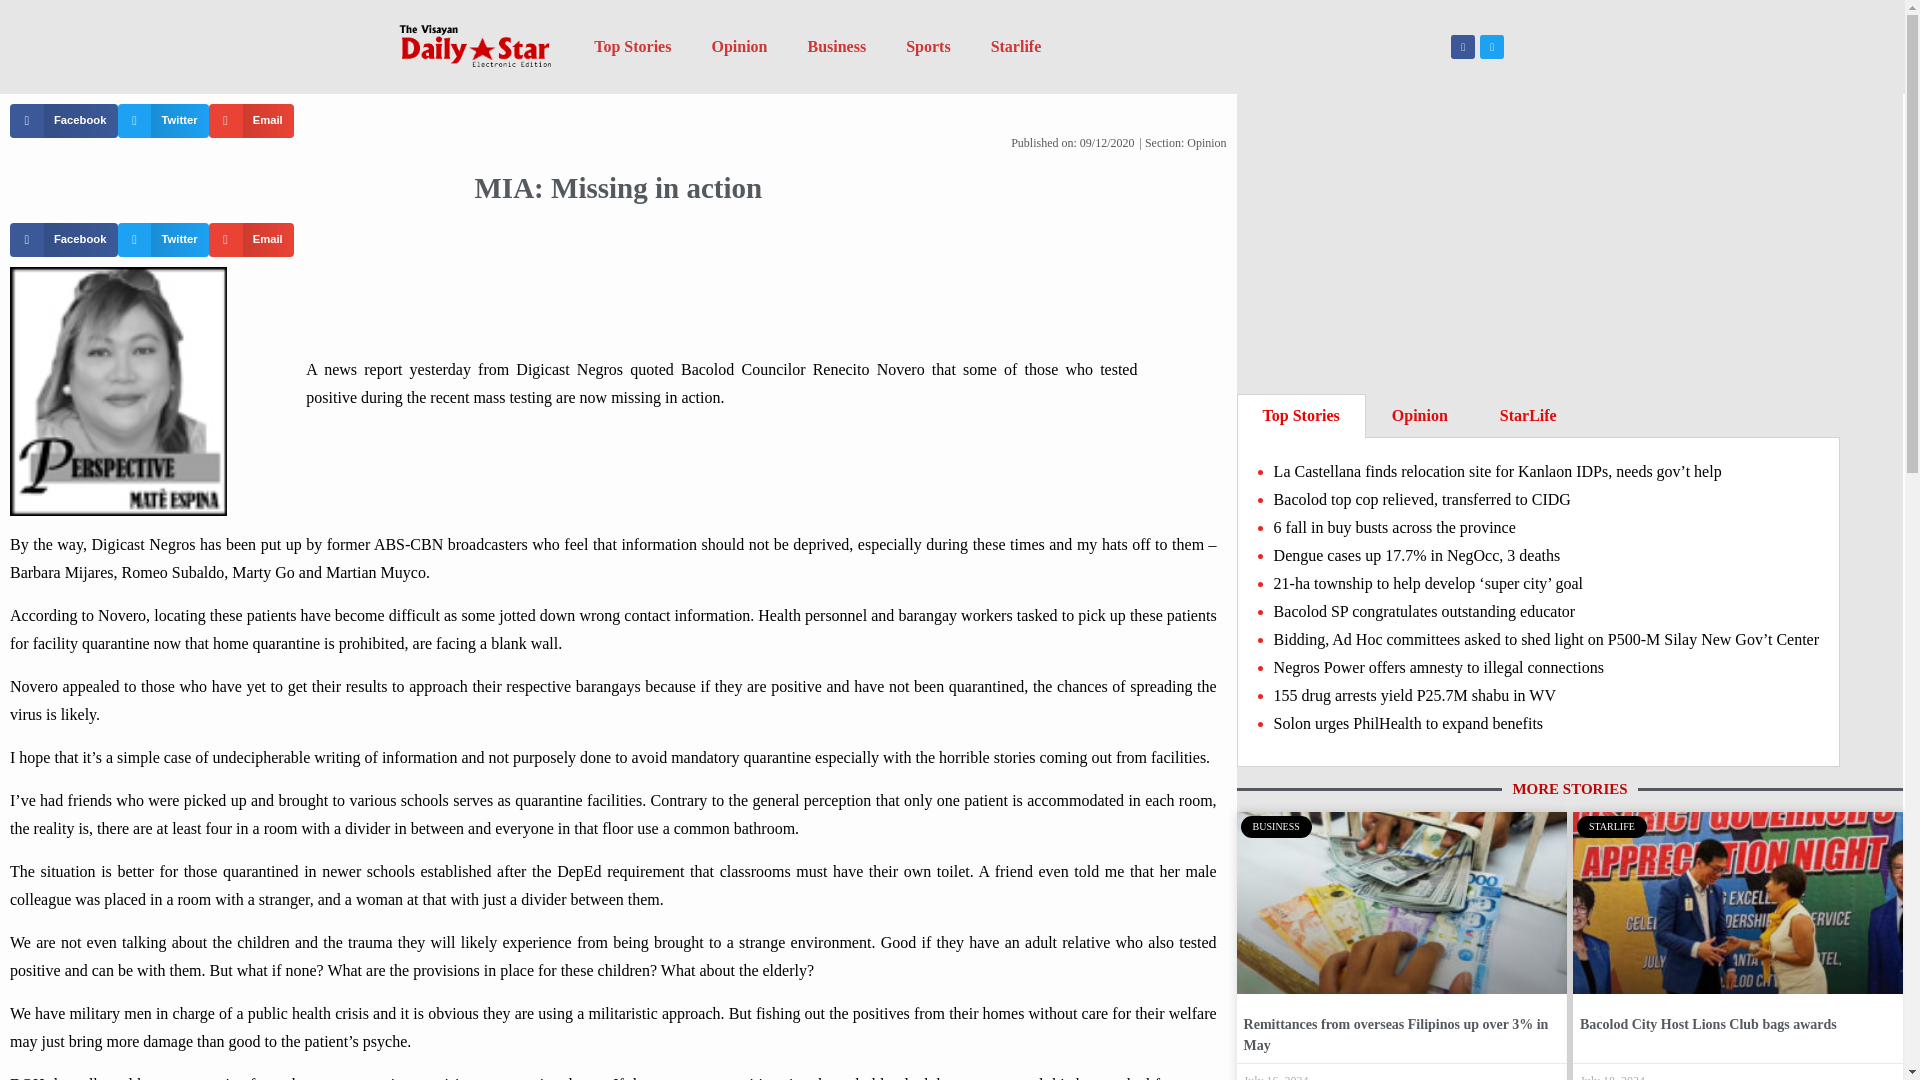 The height and width of the screenshot is (1080, 1920). What do you see at coordinates (1016, 46) in the screenshot?
I see `Starlife` at bounding box center [1016, 46].